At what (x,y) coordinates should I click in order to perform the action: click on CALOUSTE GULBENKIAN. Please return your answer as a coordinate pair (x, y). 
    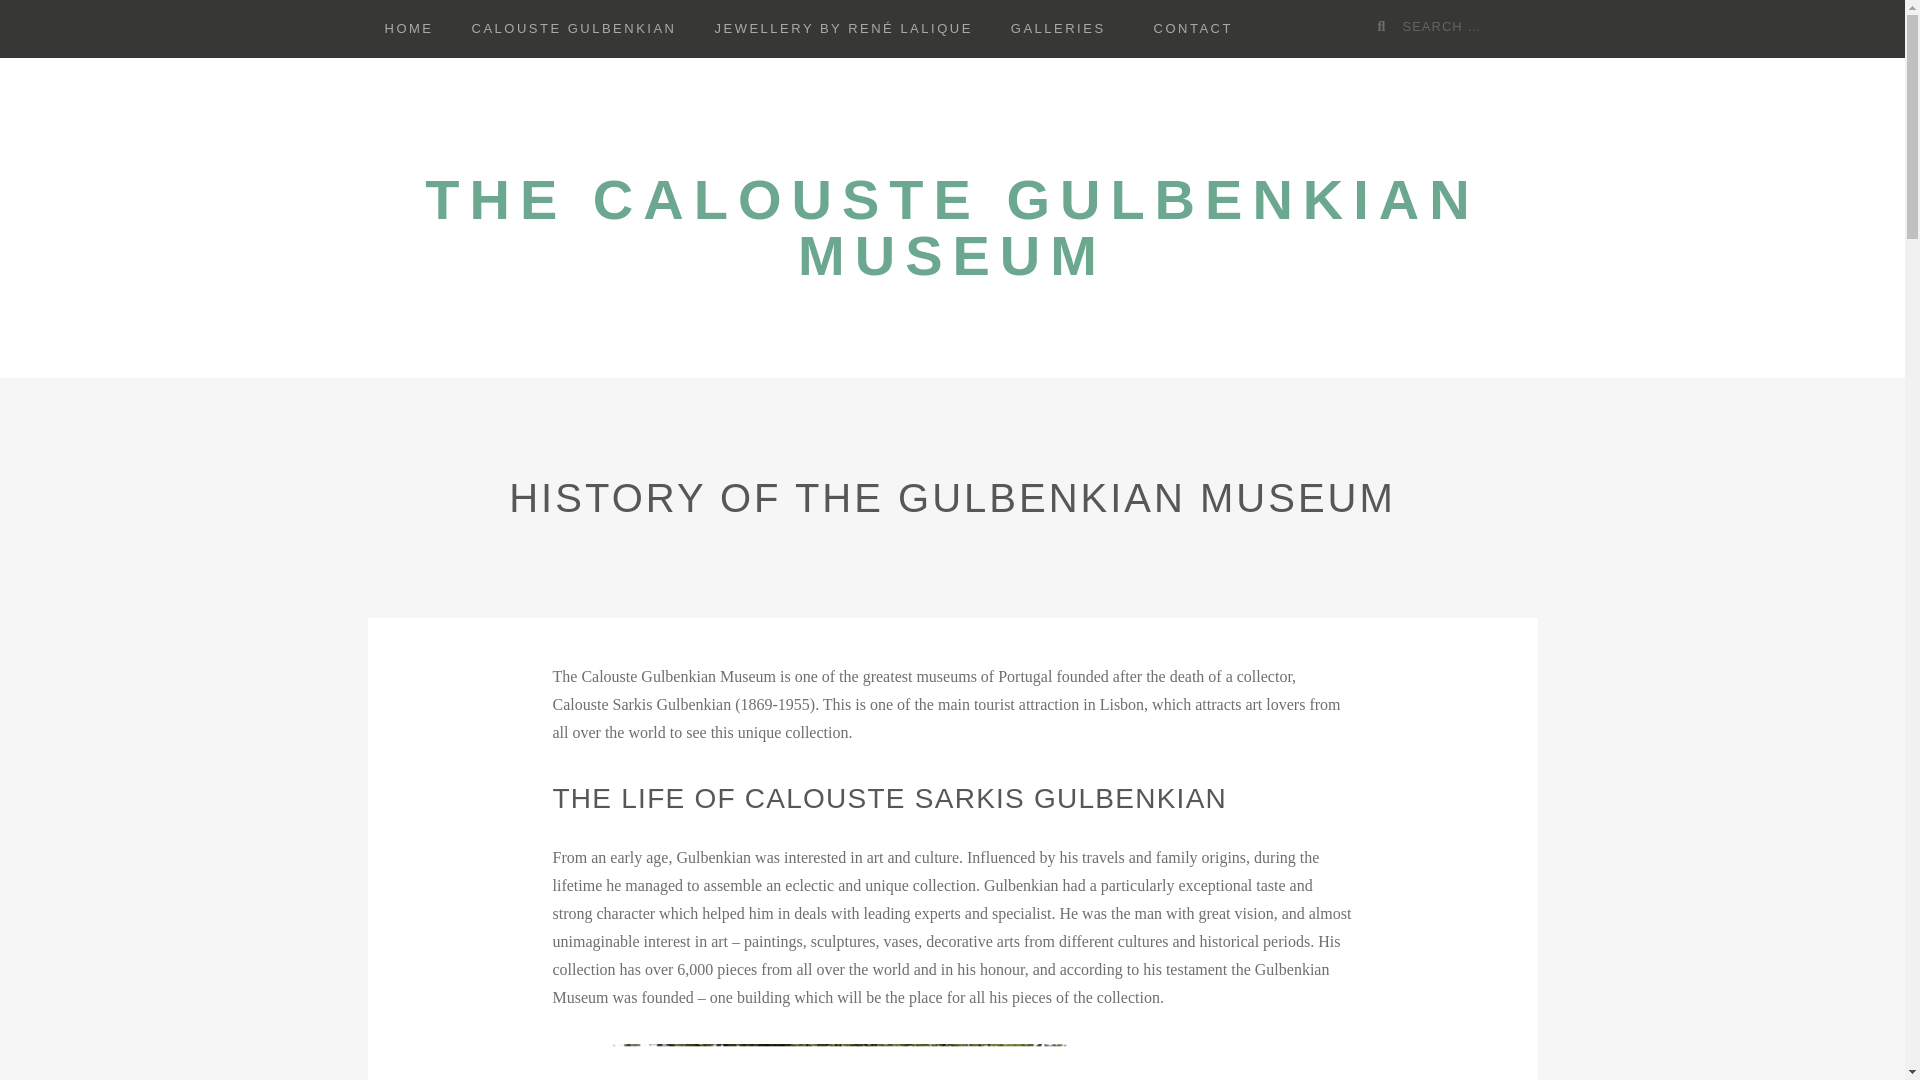
    Looking at the image, I should click on (573, 29).